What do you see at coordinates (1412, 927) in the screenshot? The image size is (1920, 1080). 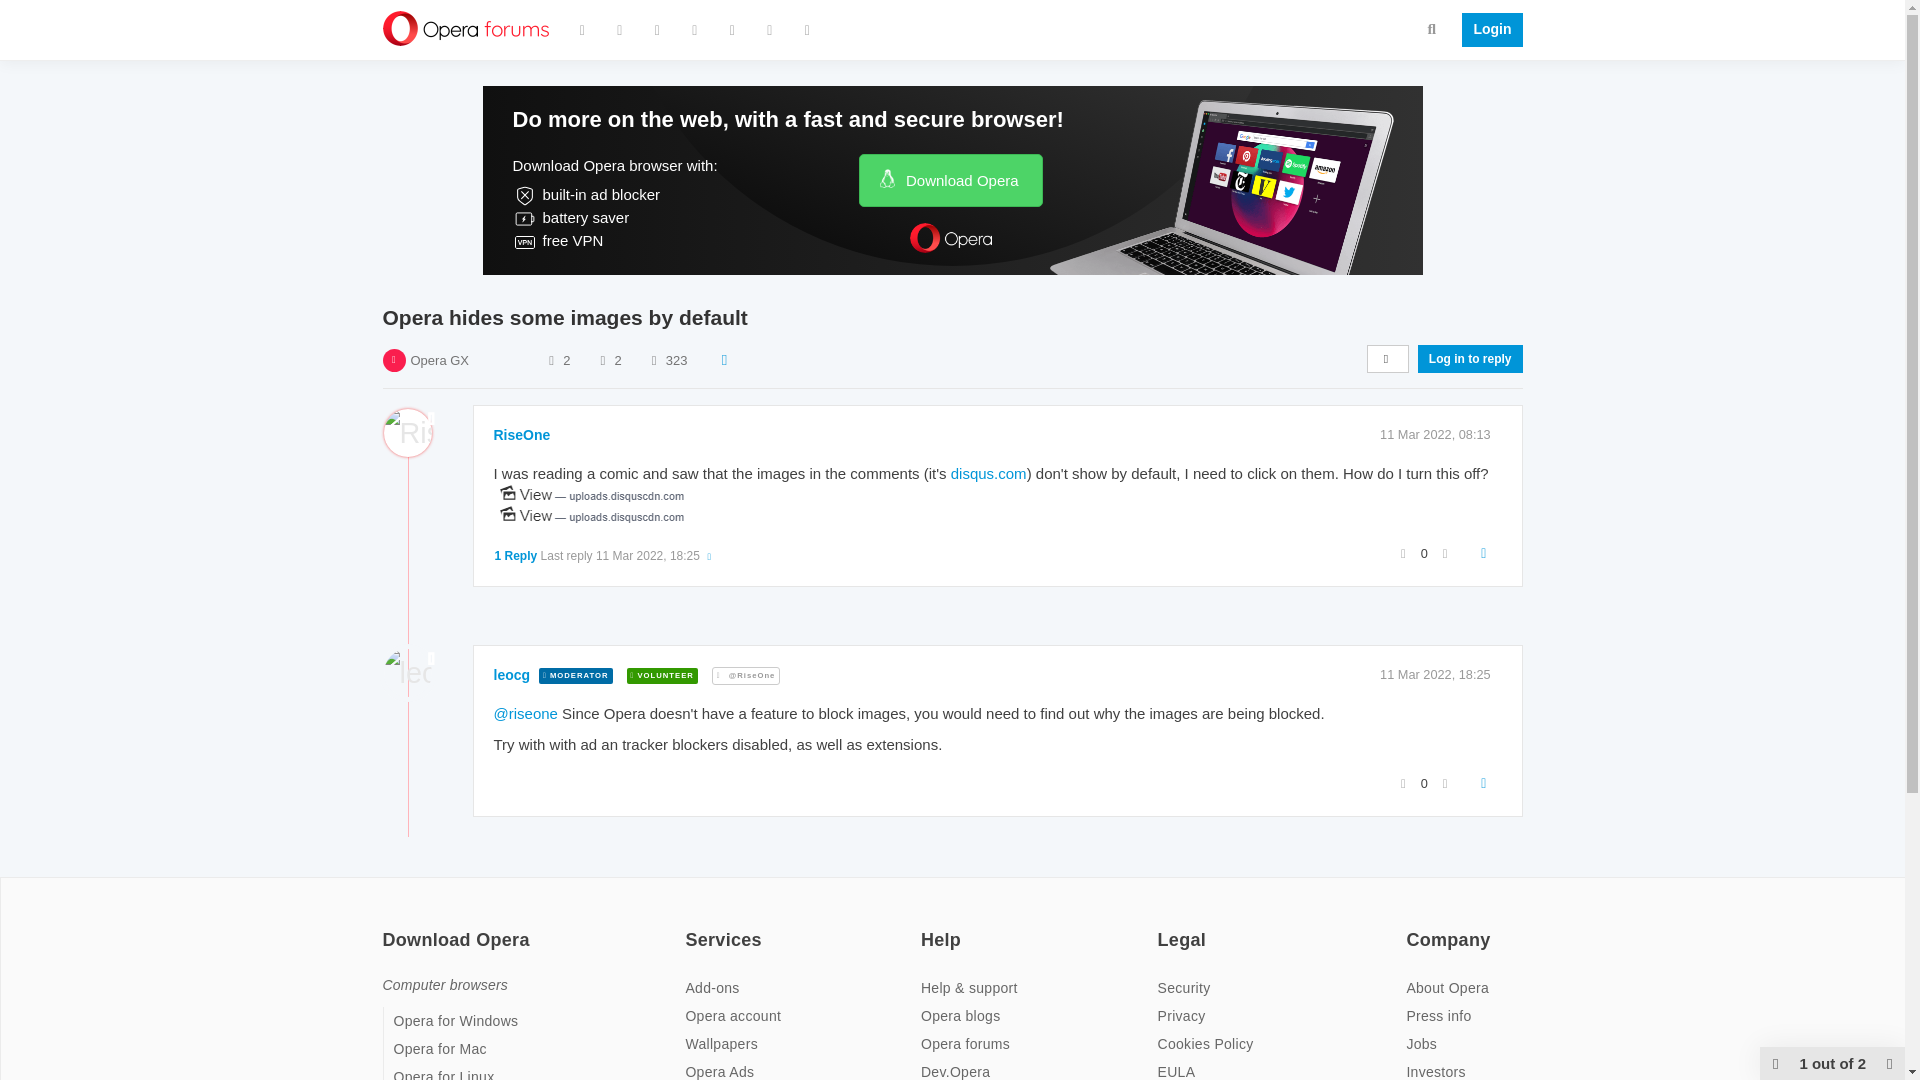 I see `on` at bounding box center [1412, 927].